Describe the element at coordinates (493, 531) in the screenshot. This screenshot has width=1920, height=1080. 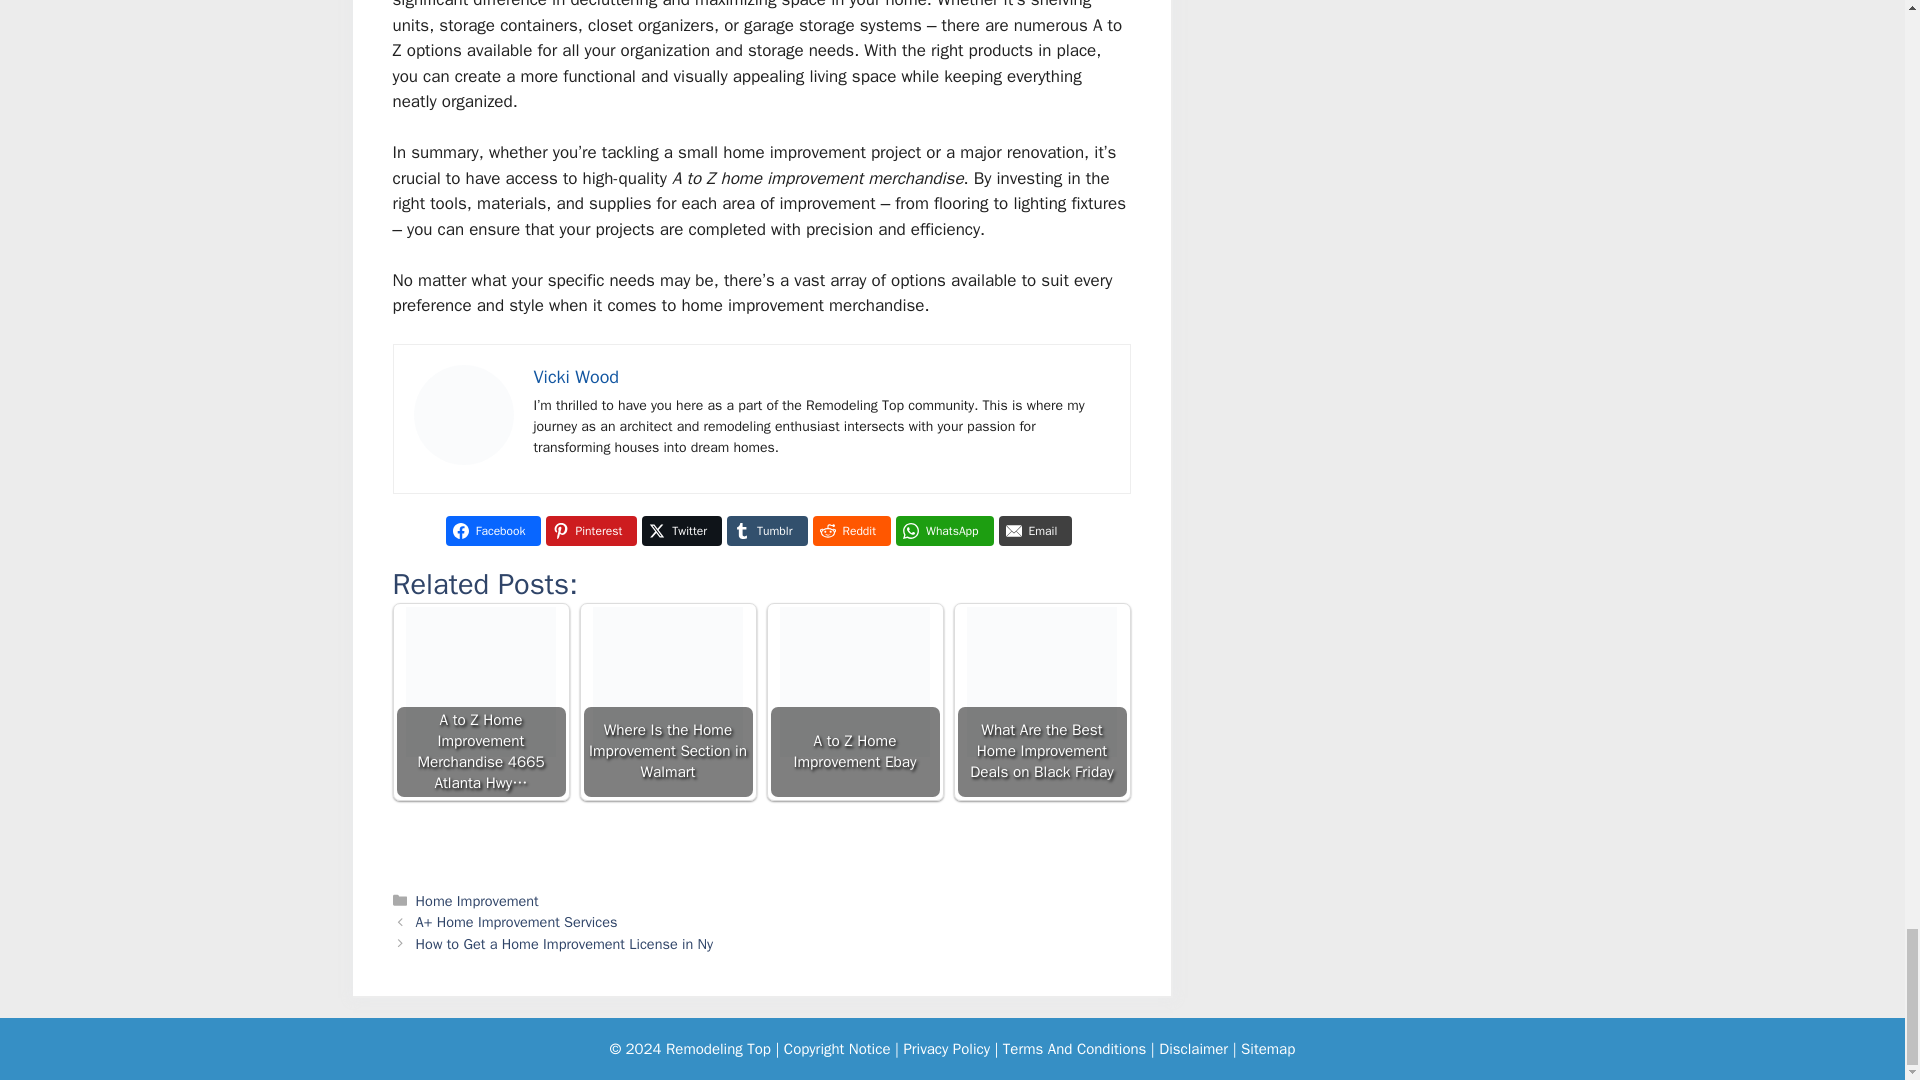
I see `Share on Facebook` at that location.